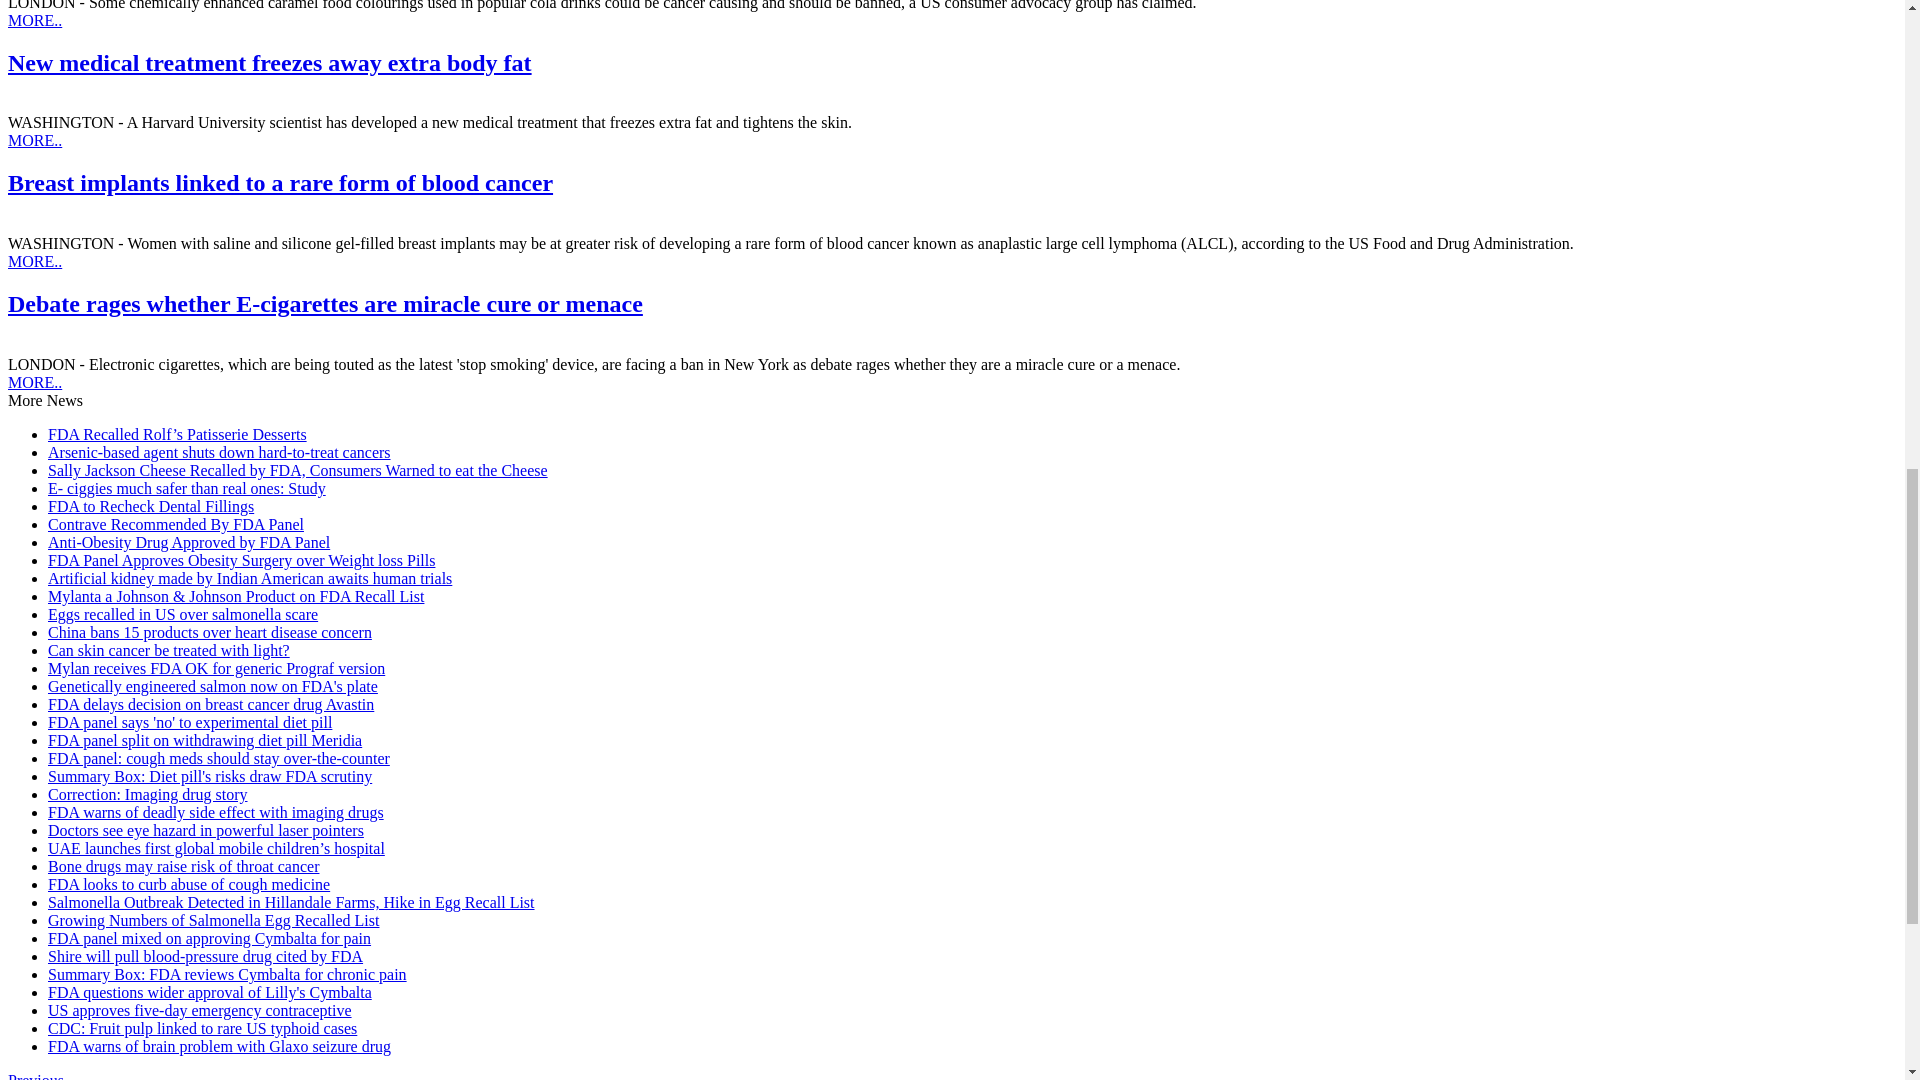 Image resolution: width=1920 pixels, height=1080 pixels. What do you see at coordinates (34, 20) in the screenshot?
I see `MORE..` at bounding box center [34, 20].